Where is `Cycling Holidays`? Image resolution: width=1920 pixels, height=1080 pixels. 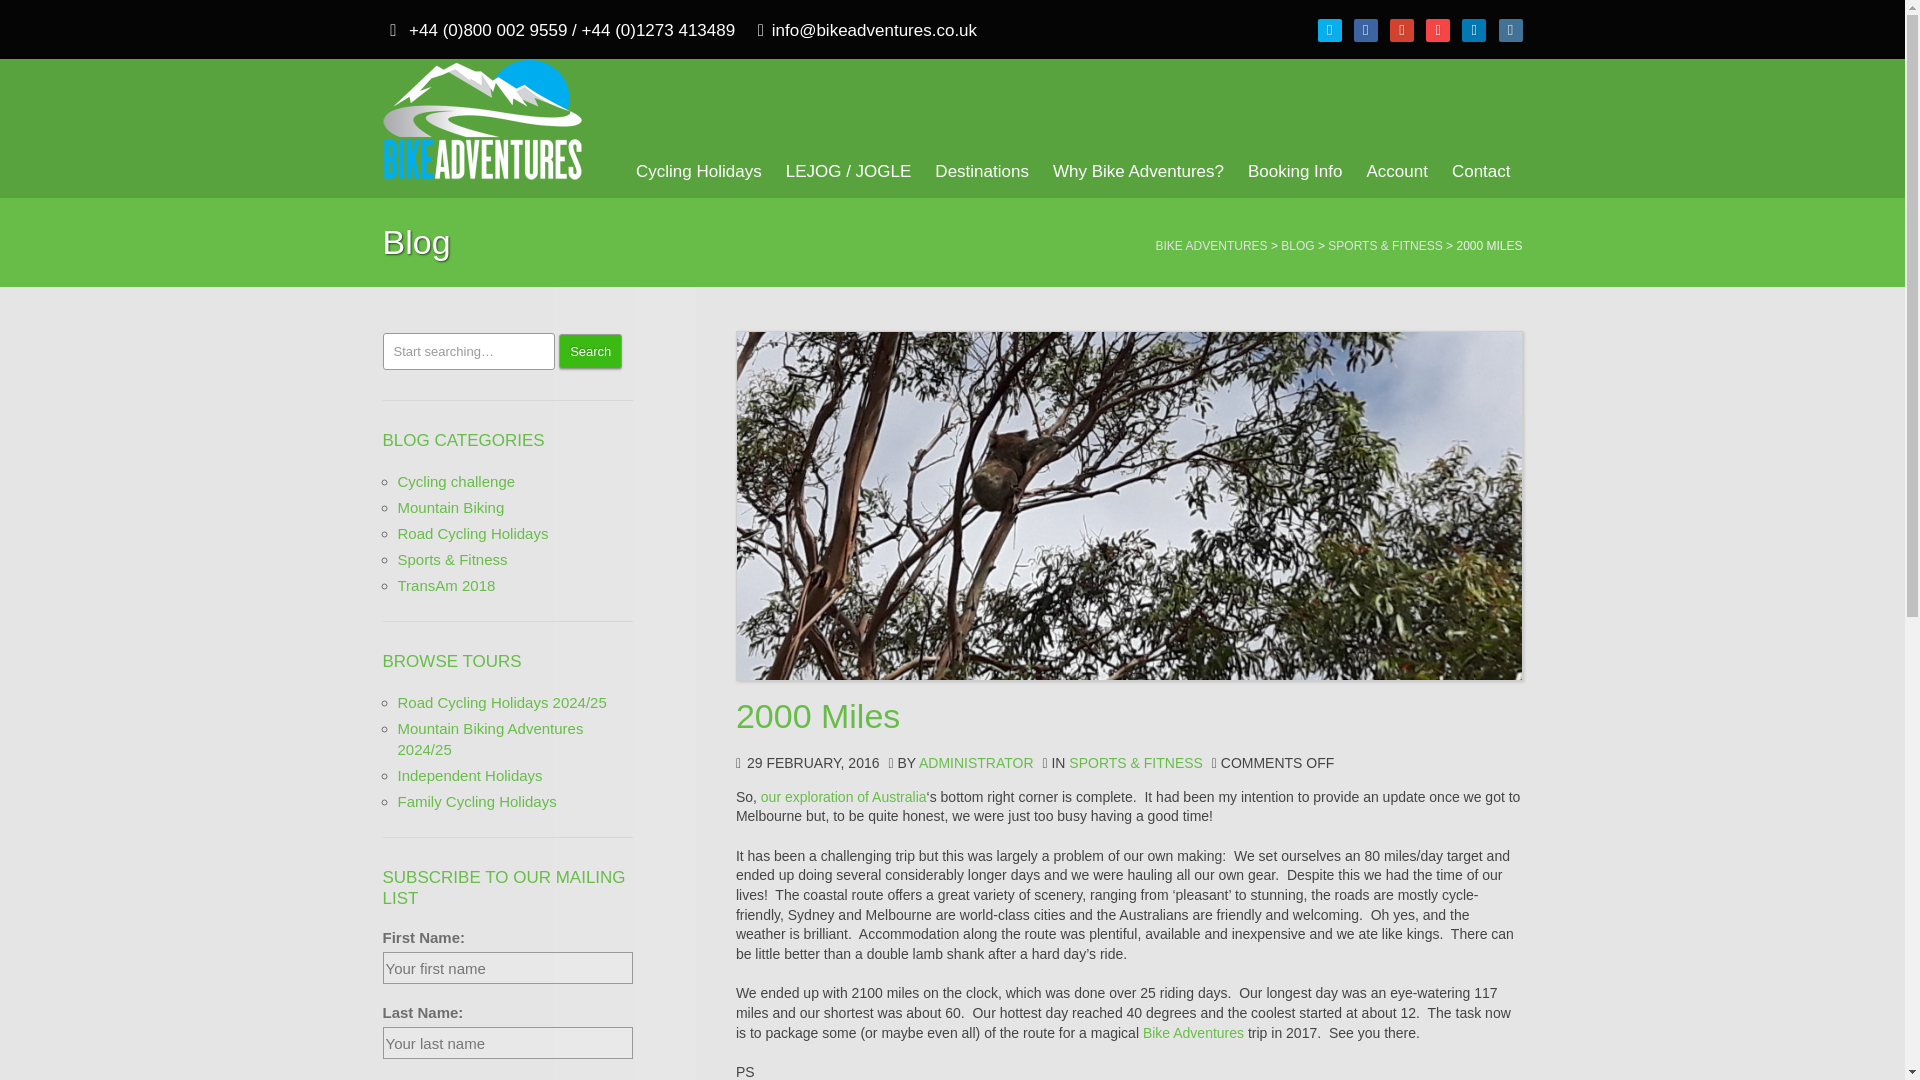
Cycling Holidays is located at coordinates (698, 170).